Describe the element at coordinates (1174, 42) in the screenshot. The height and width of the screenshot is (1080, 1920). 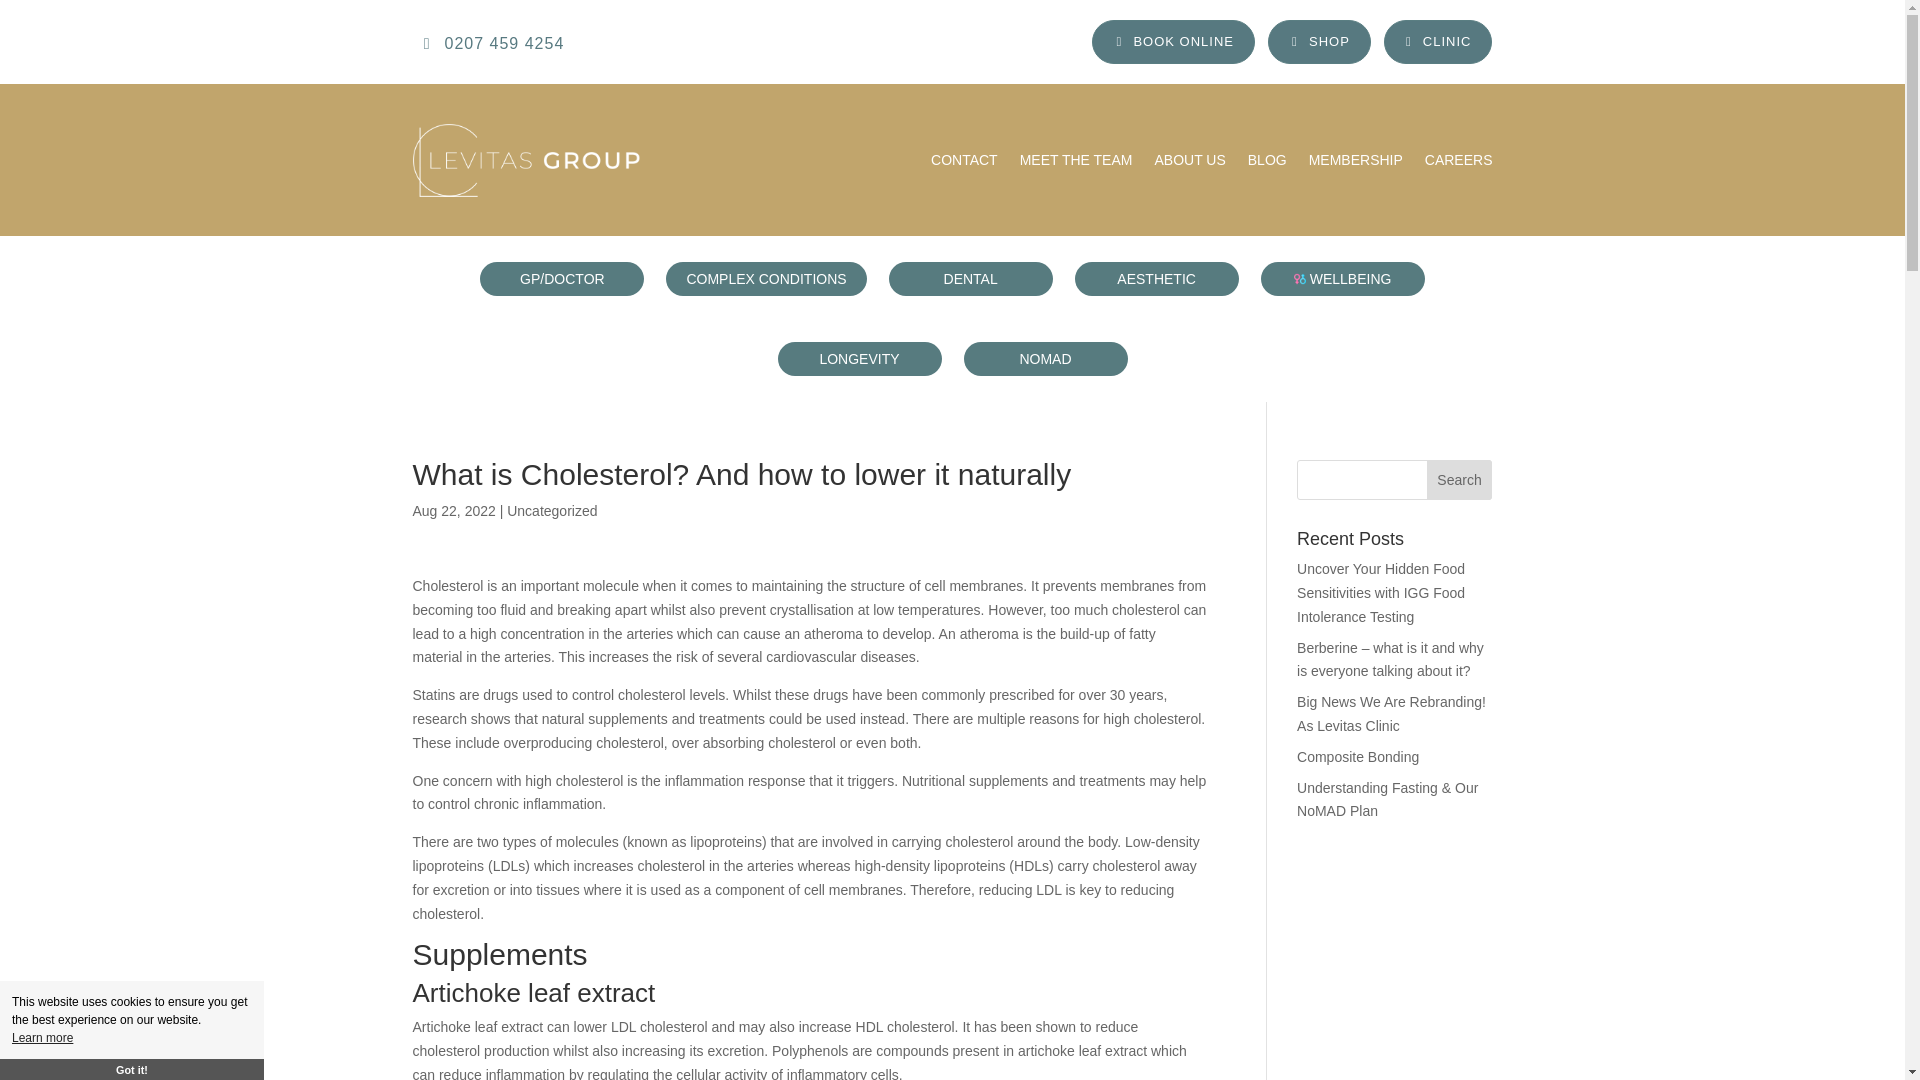
I see `BOOK ONLINE` at that location.